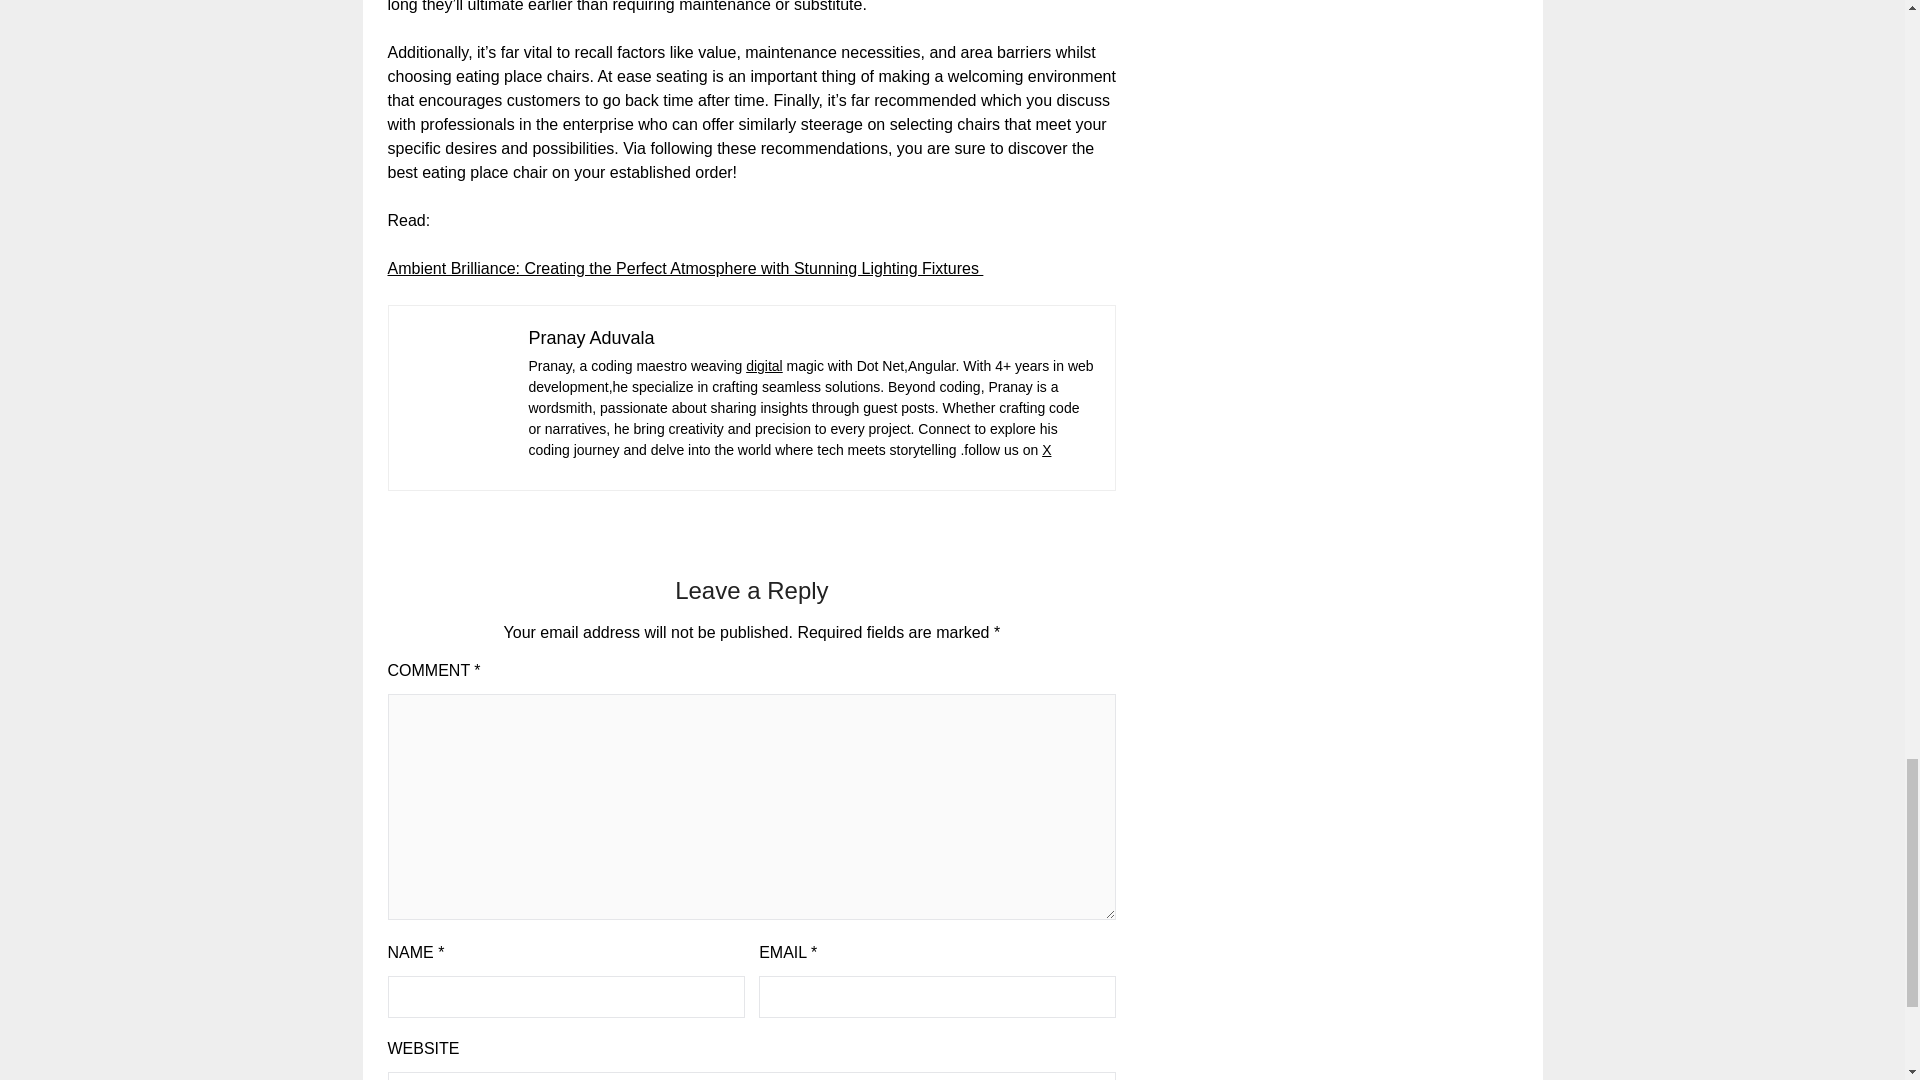 The width and height of the screenshot is (1920, 1080). What do you see at coordinates (591, 338) in the screenshot?
I see `Pranay Aduvala` at bounding box center [591, 338].